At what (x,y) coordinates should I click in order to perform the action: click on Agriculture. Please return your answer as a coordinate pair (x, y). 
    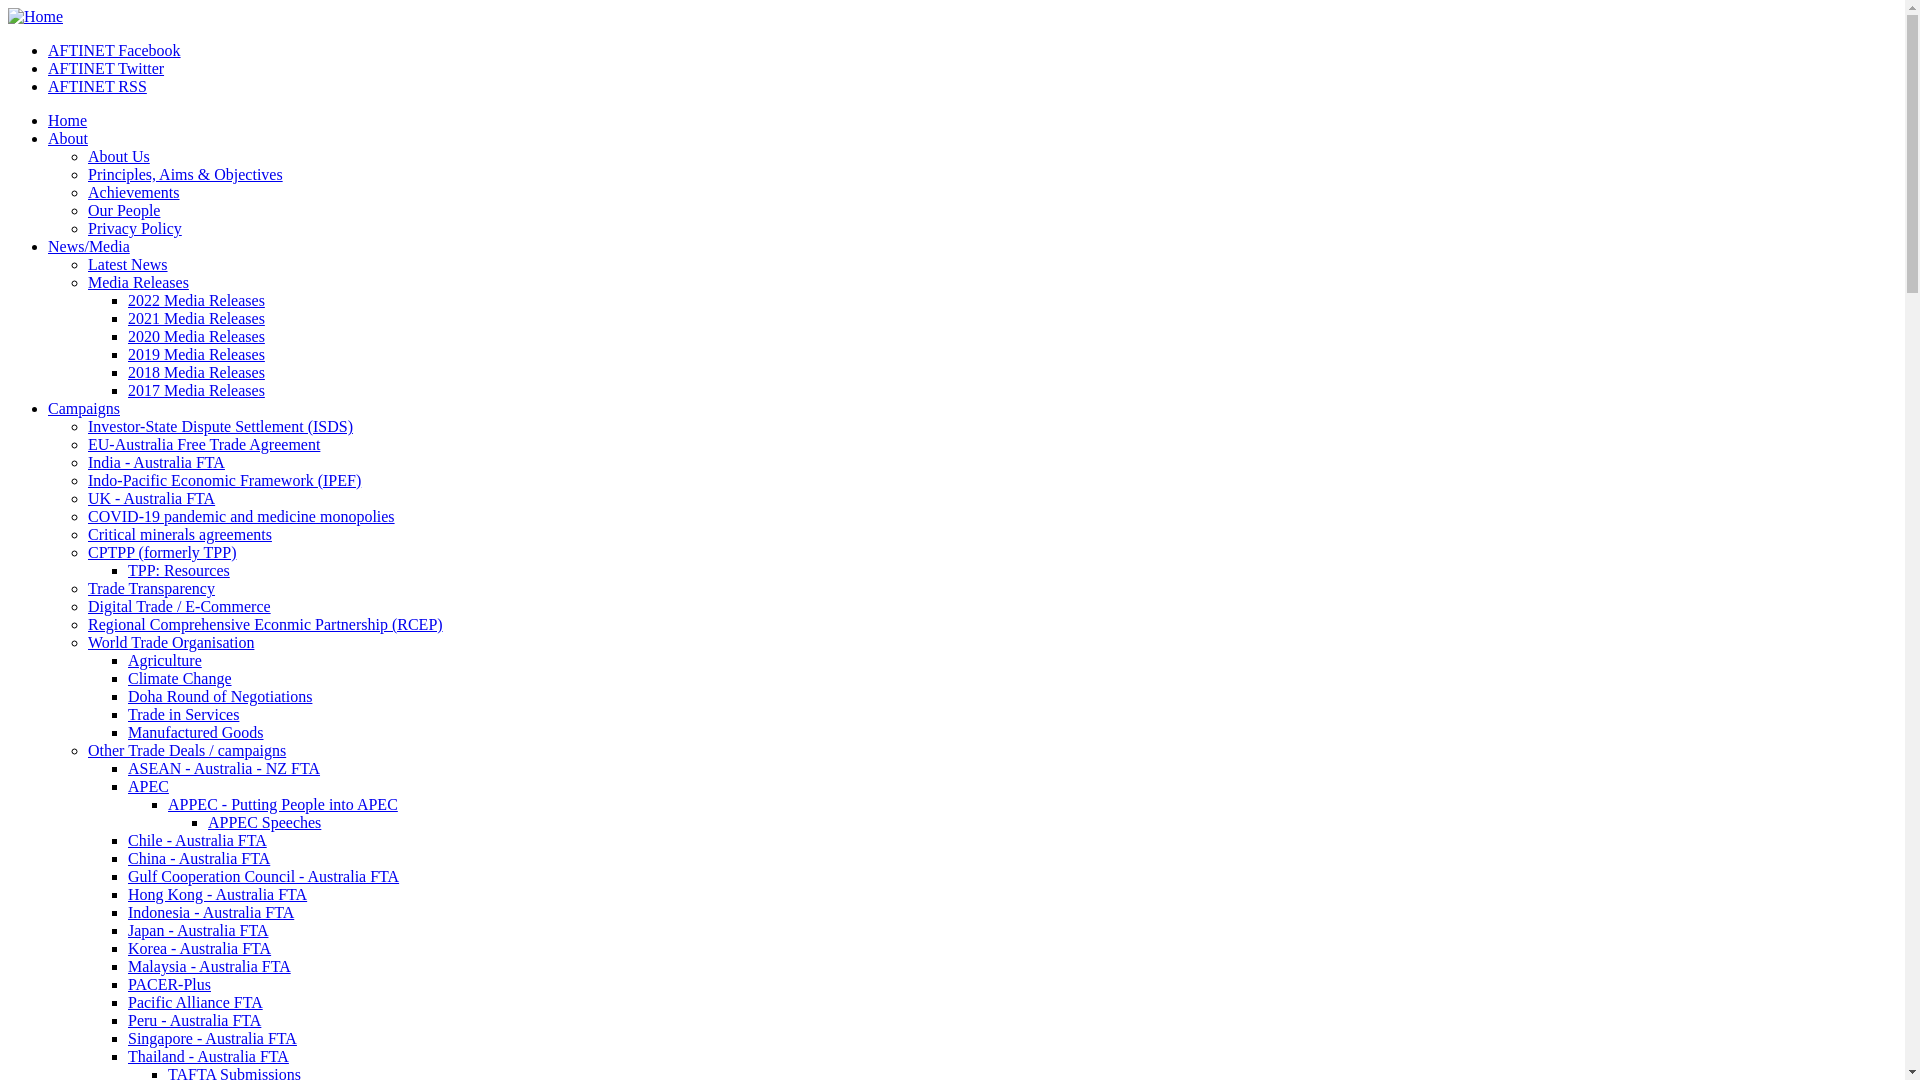
    Looking at the image, I should click on (165, 660).